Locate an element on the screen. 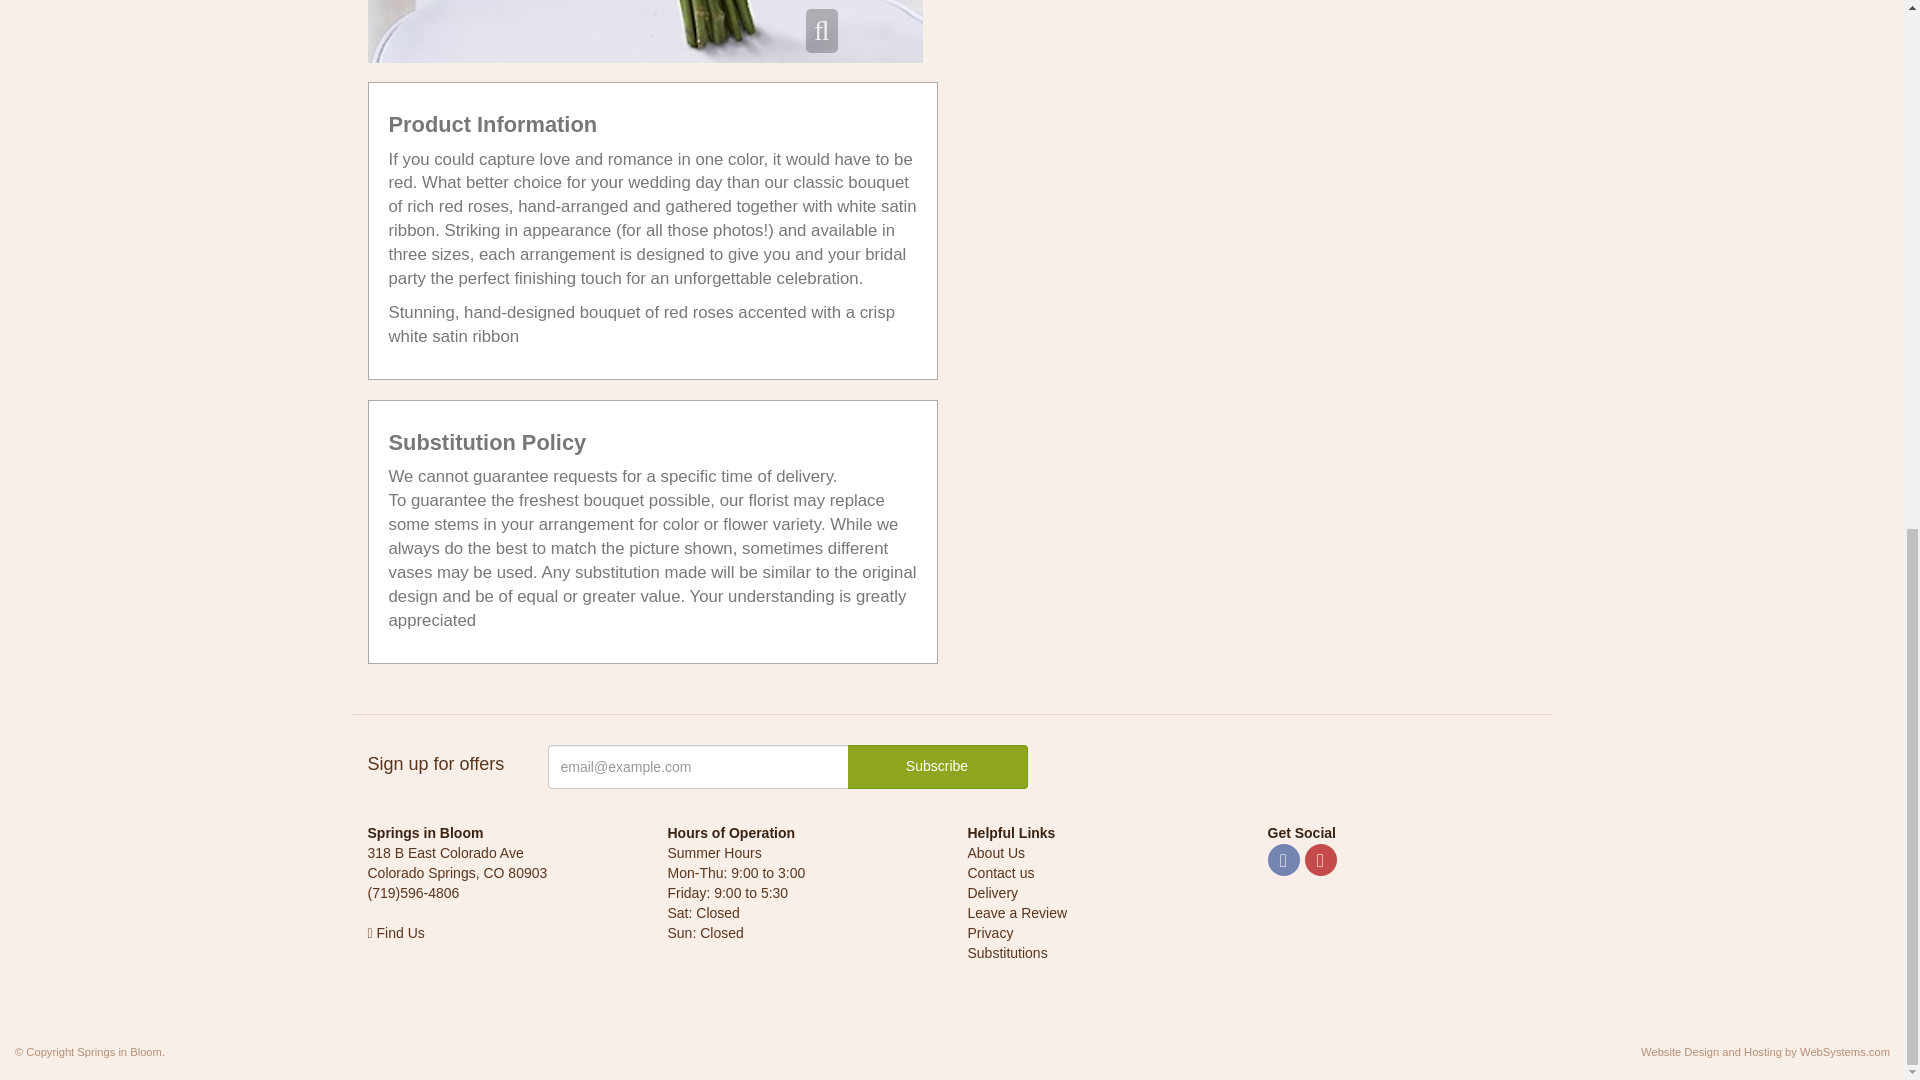  Subscribe is located at coordinates (938, 767).